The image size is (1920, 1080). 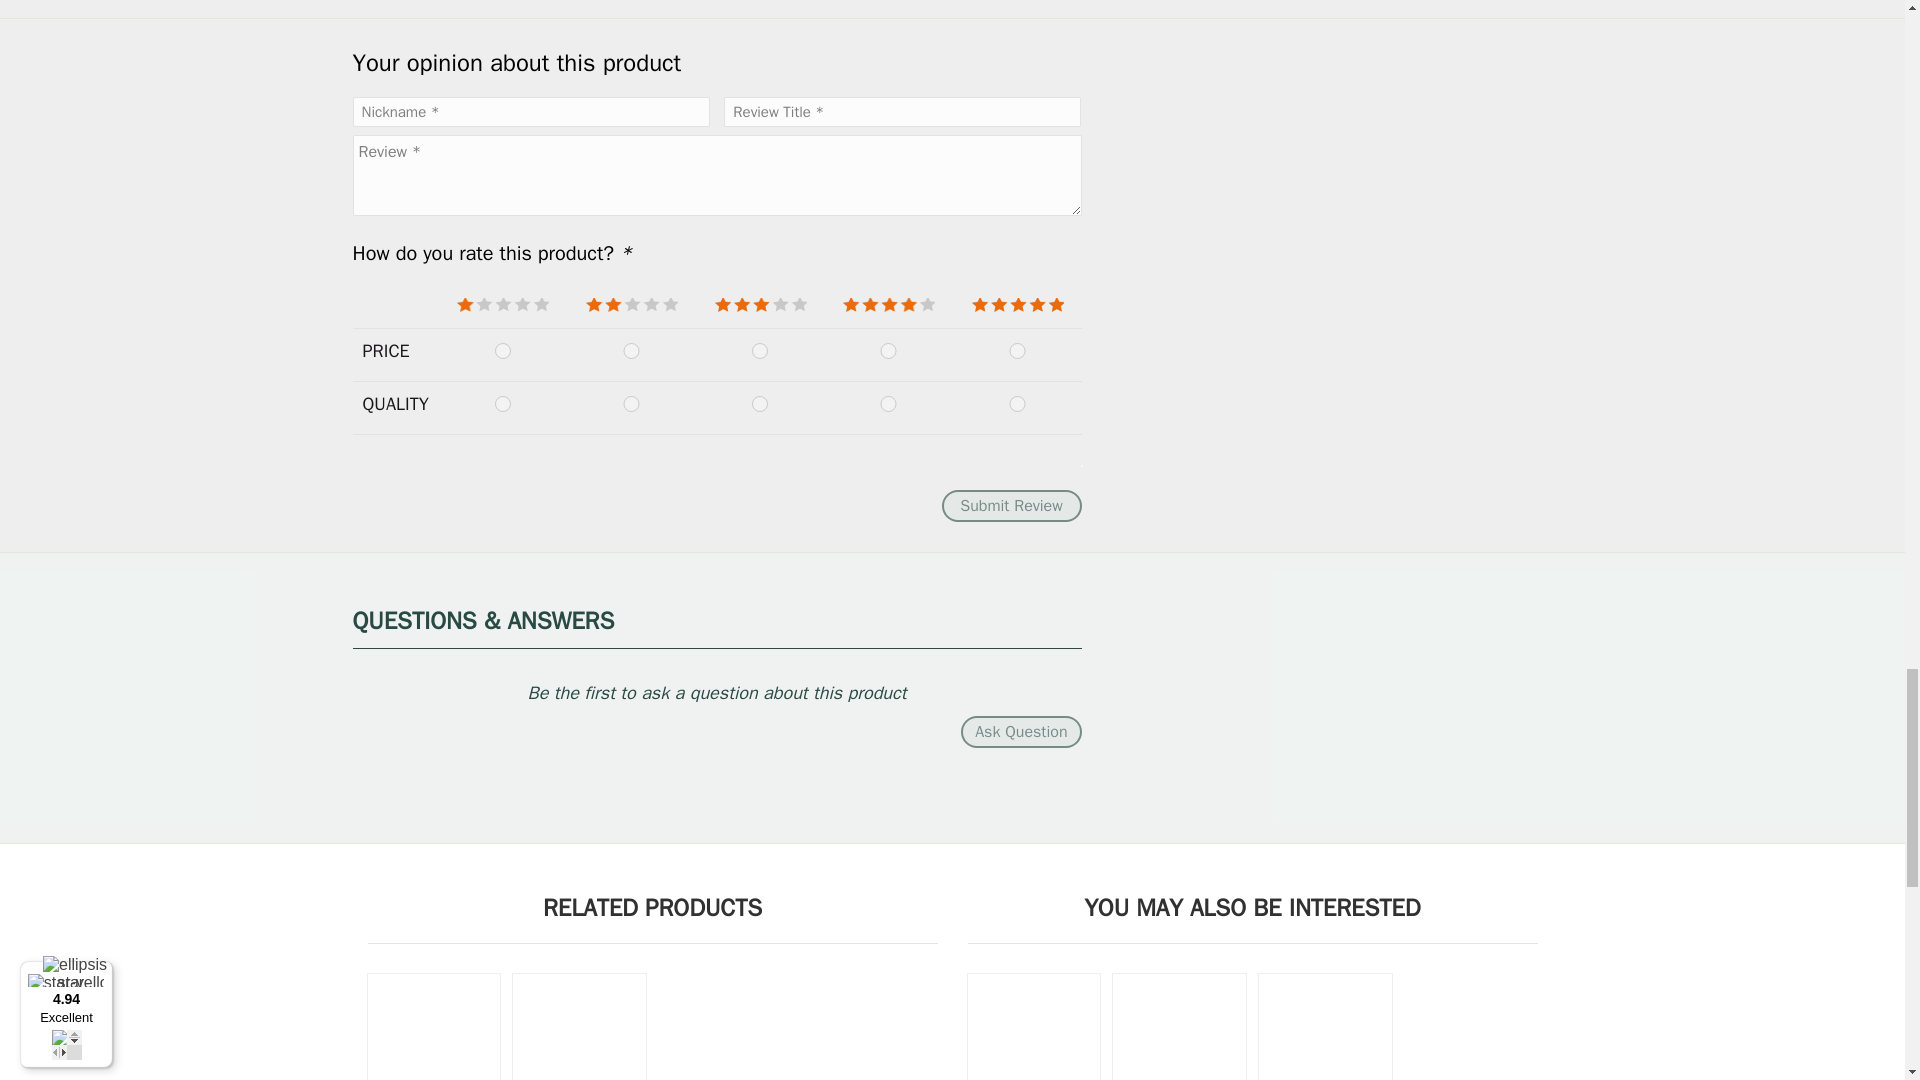 I want to click on 11, so click(x=504, y=350).